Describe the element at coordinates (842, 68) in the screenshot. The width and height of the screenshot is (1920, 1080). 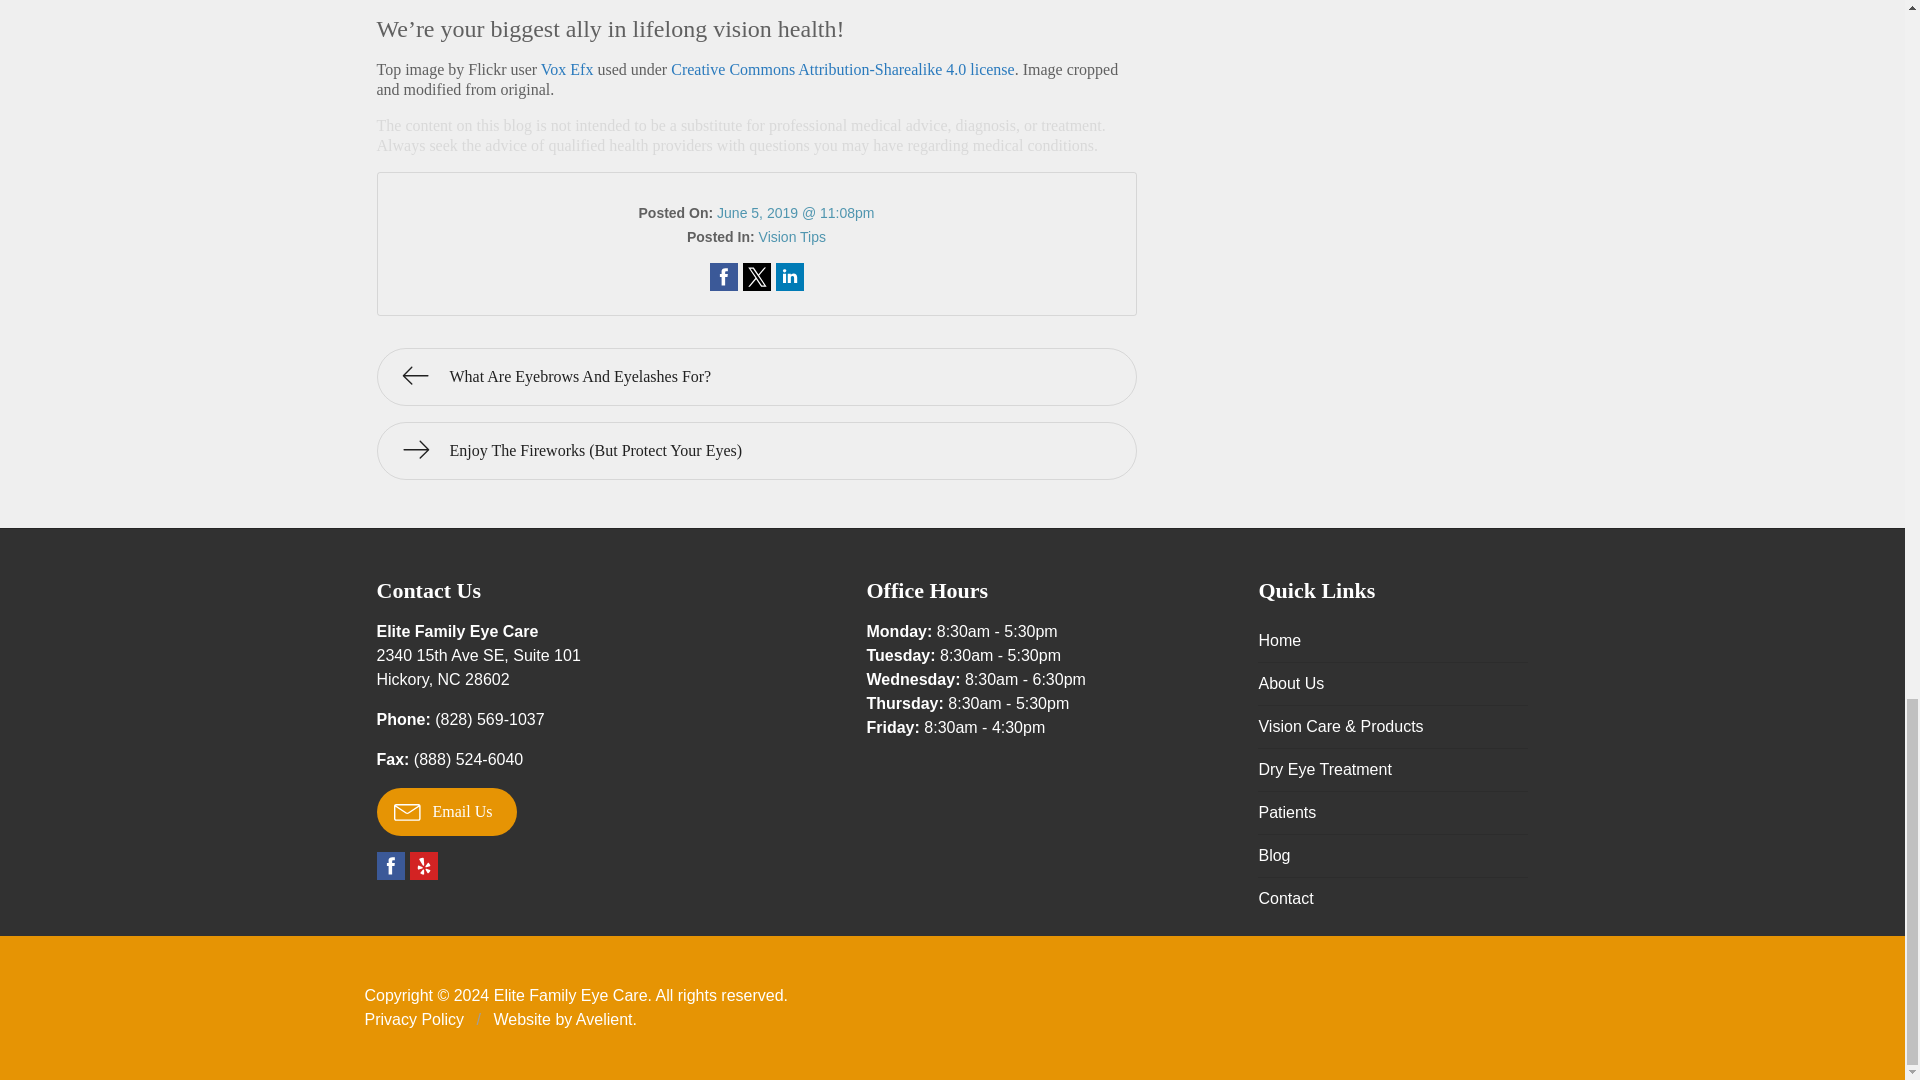
I see `Creative Commons Attribution-Sharealike 4.0 license` at that location.